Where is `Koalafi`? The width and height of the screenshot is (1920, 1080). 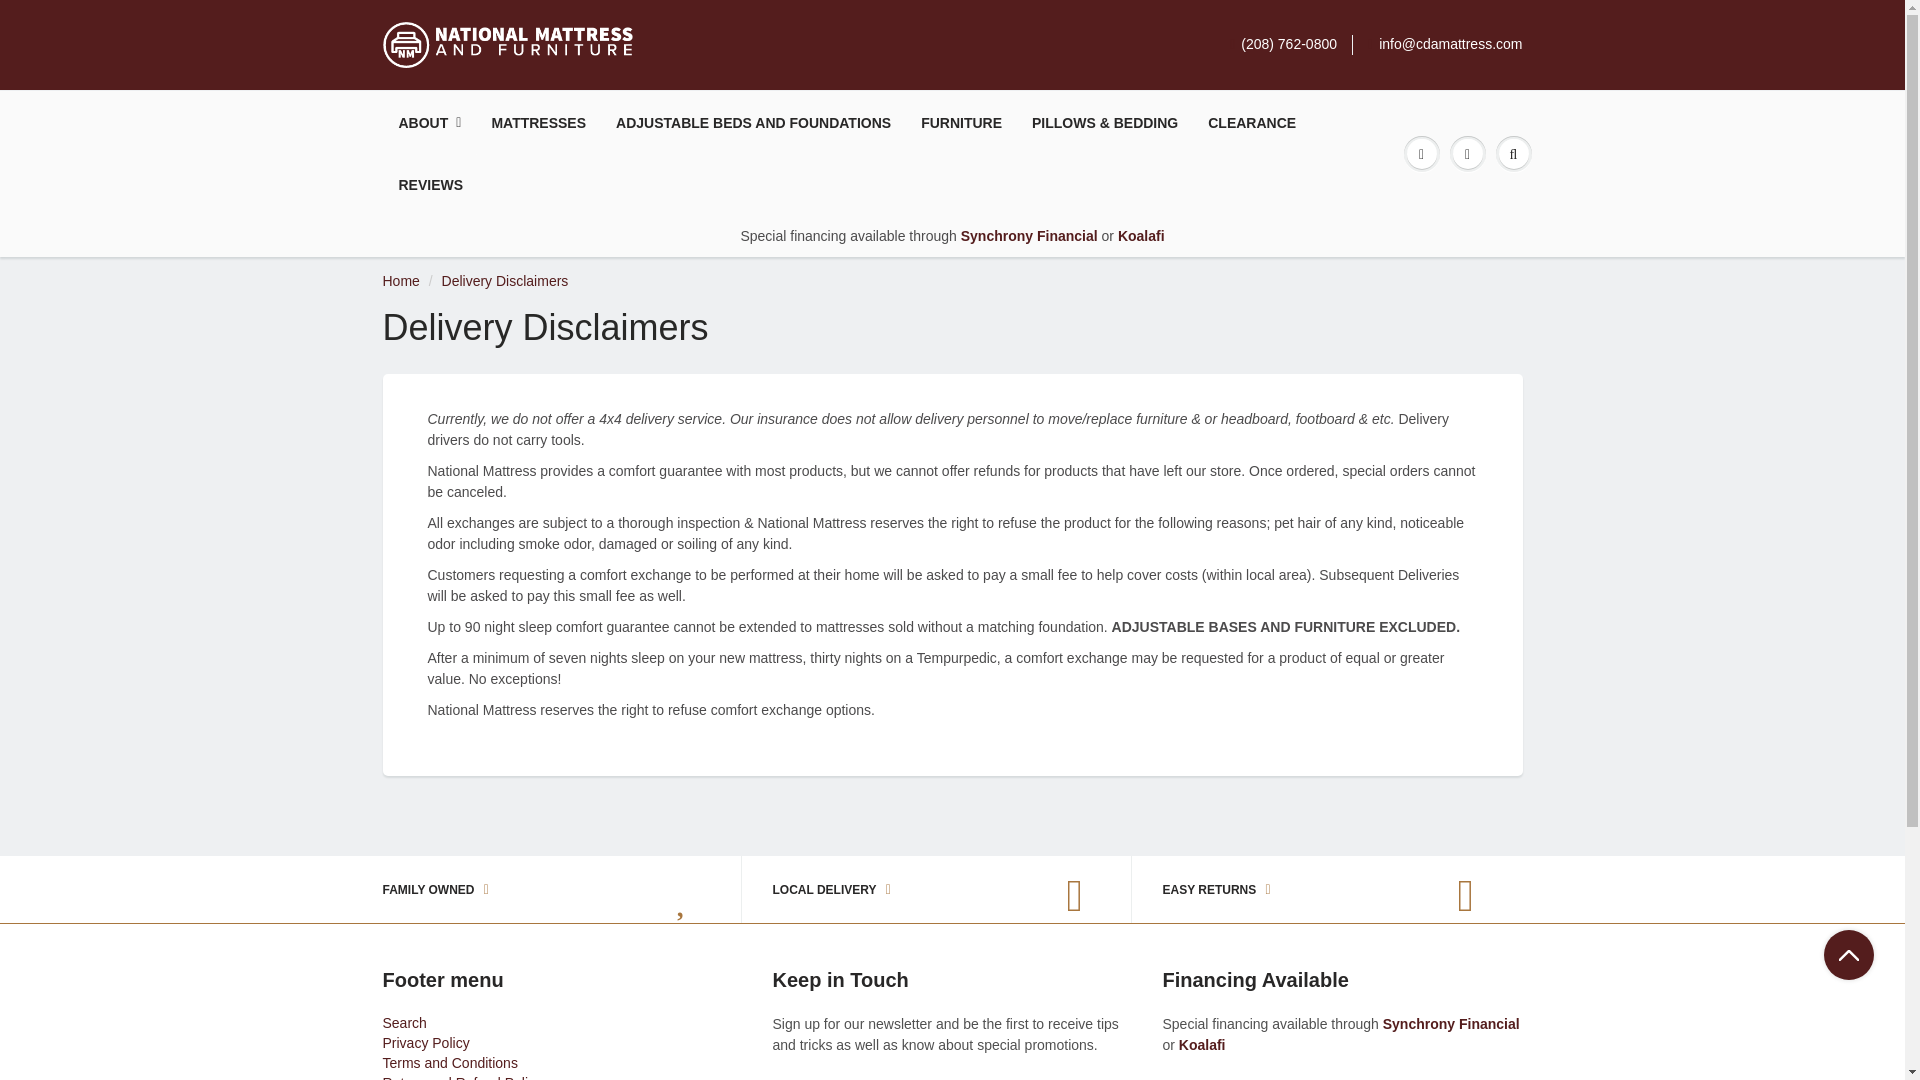 Koalafi is located at coordinates (1141, 236).